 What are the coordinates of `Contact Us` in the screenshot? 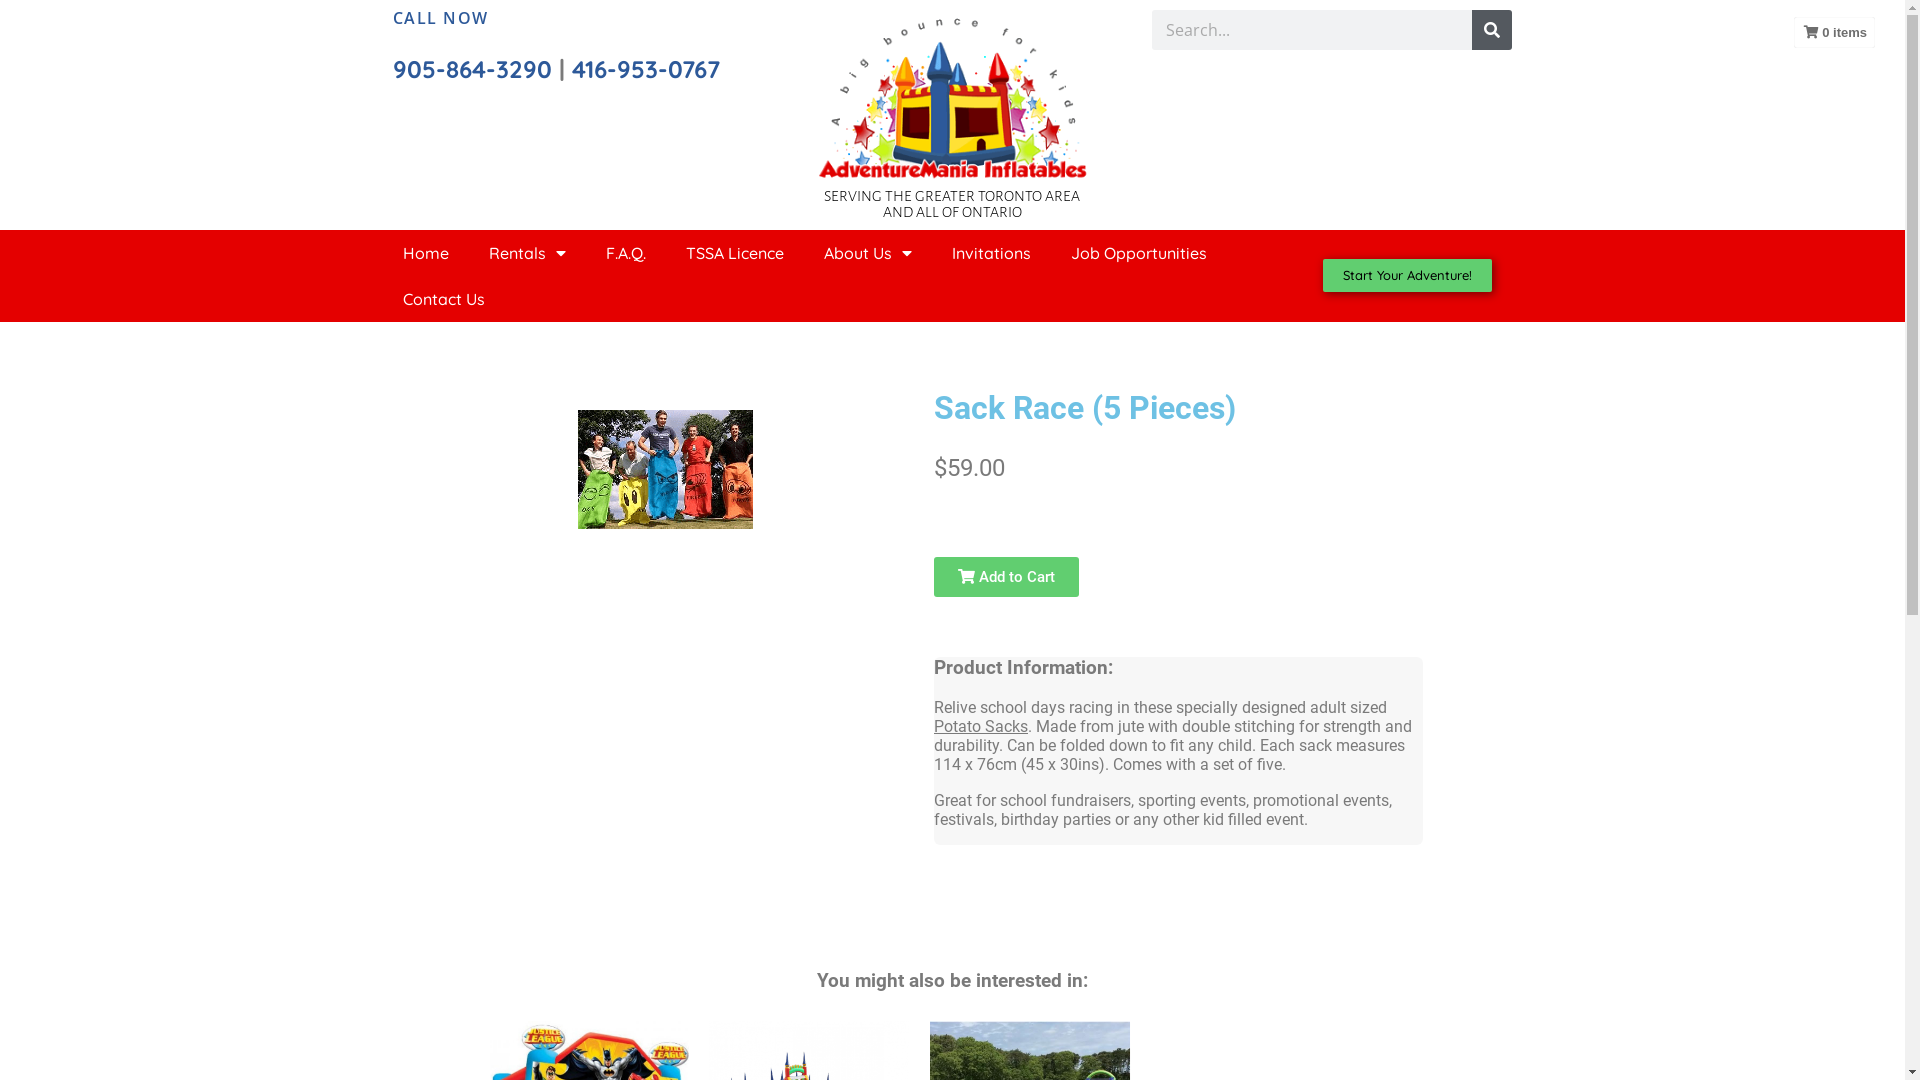 It's located at (443, 299).